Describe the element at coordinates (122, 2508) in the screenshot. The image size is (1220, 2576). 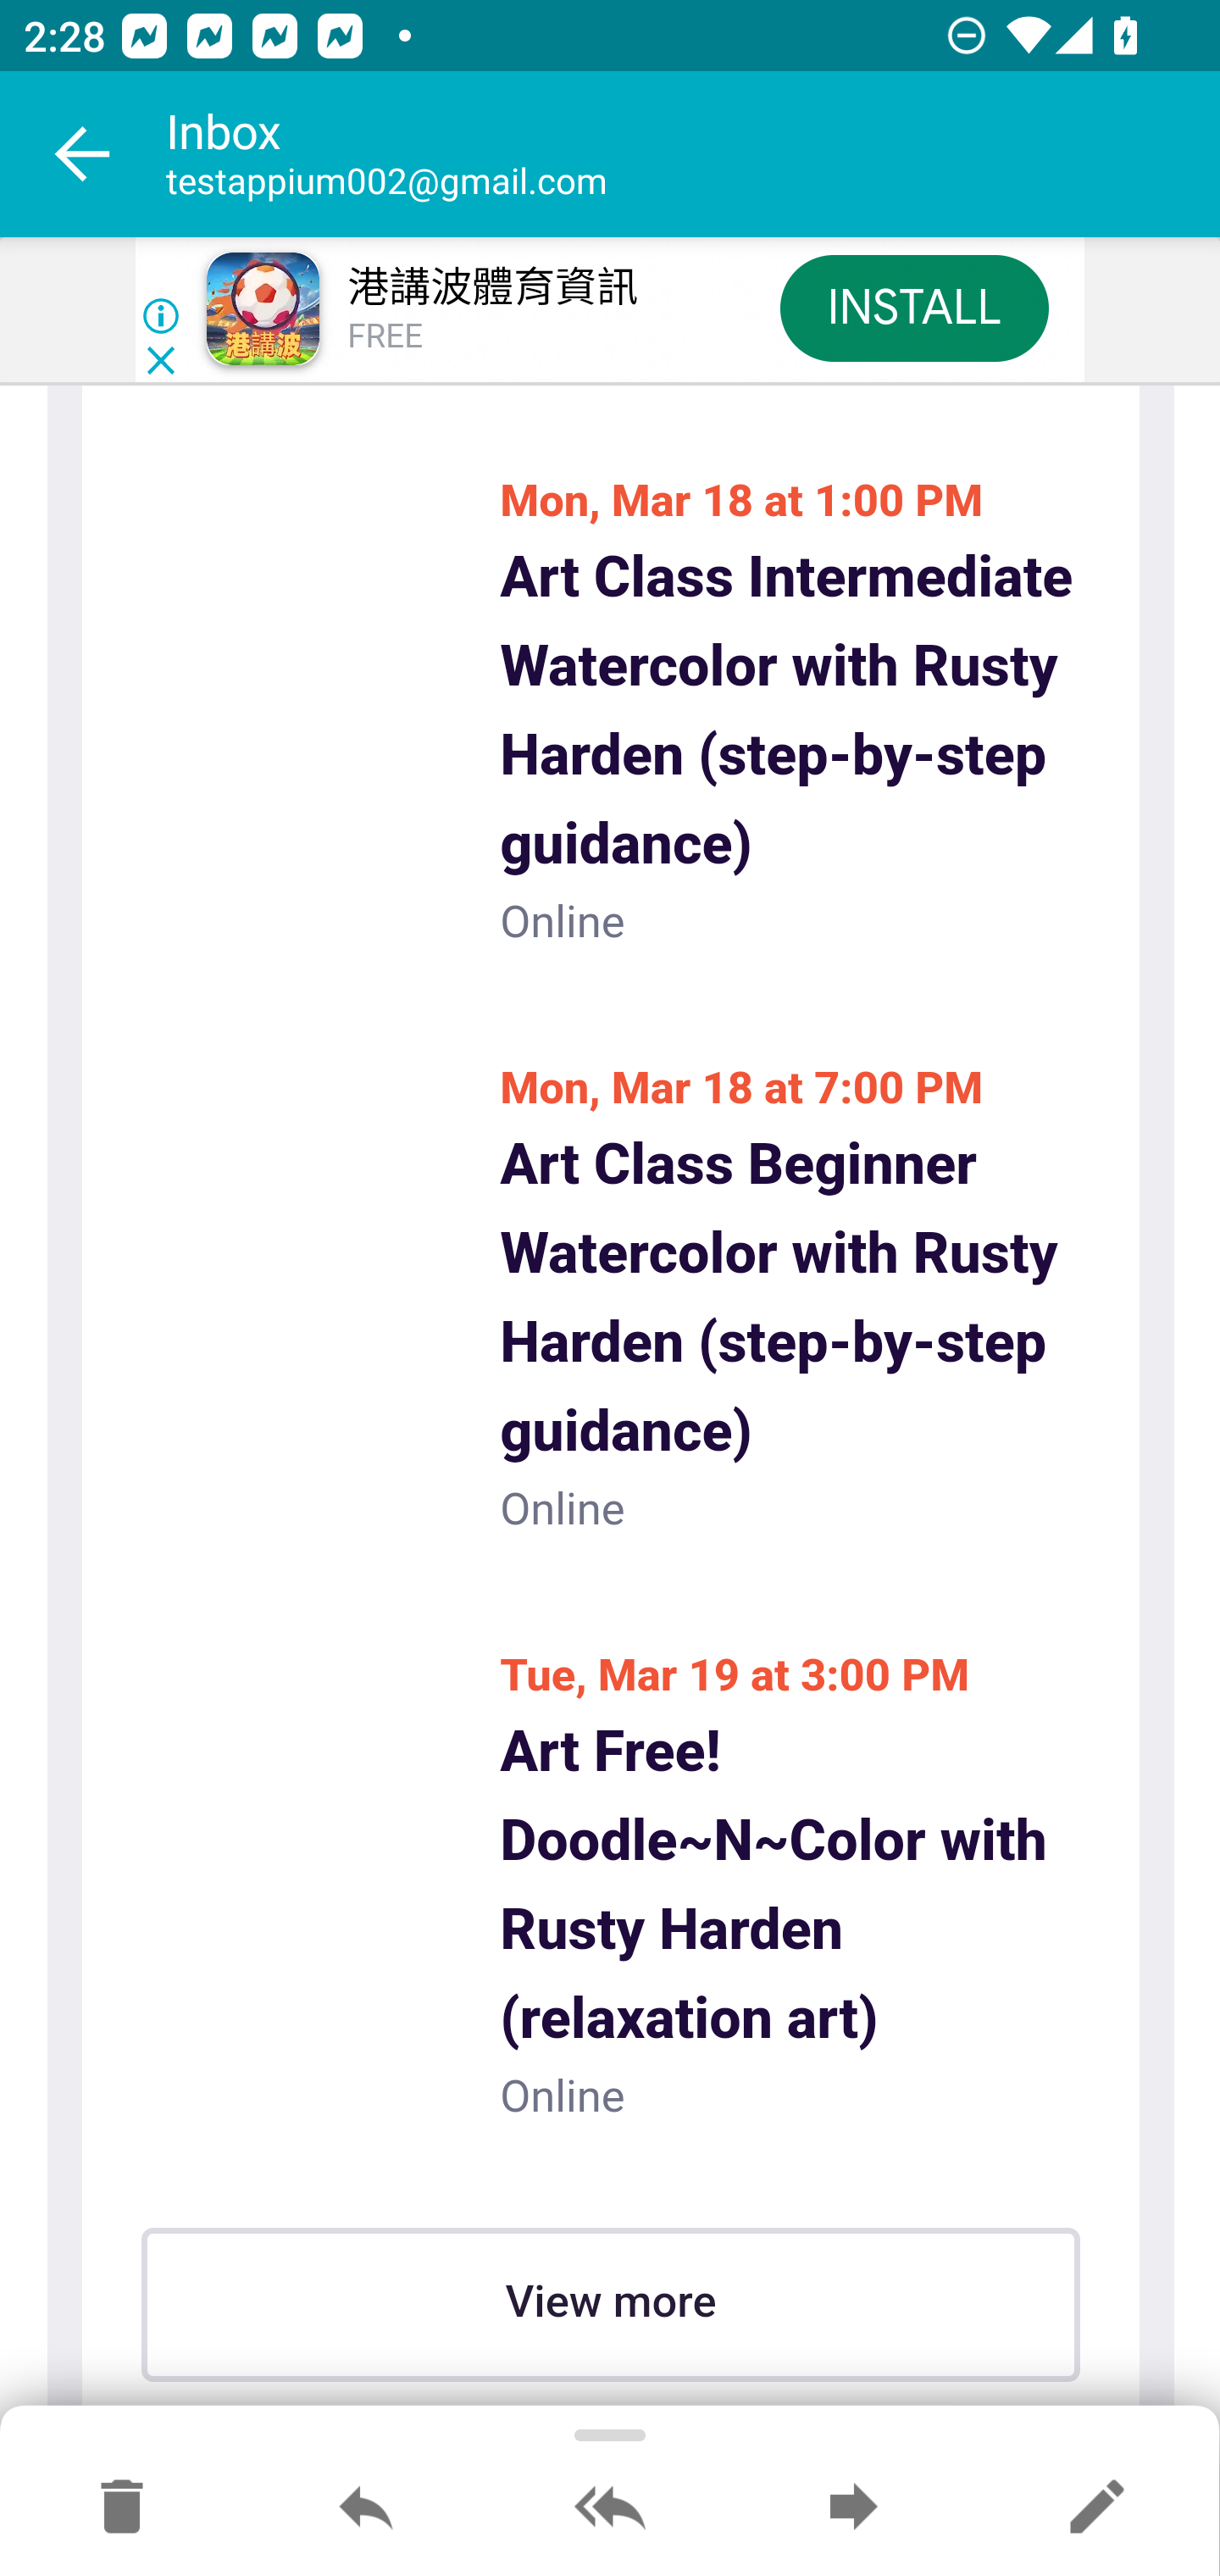
I see `Move to Deleted` at that location.